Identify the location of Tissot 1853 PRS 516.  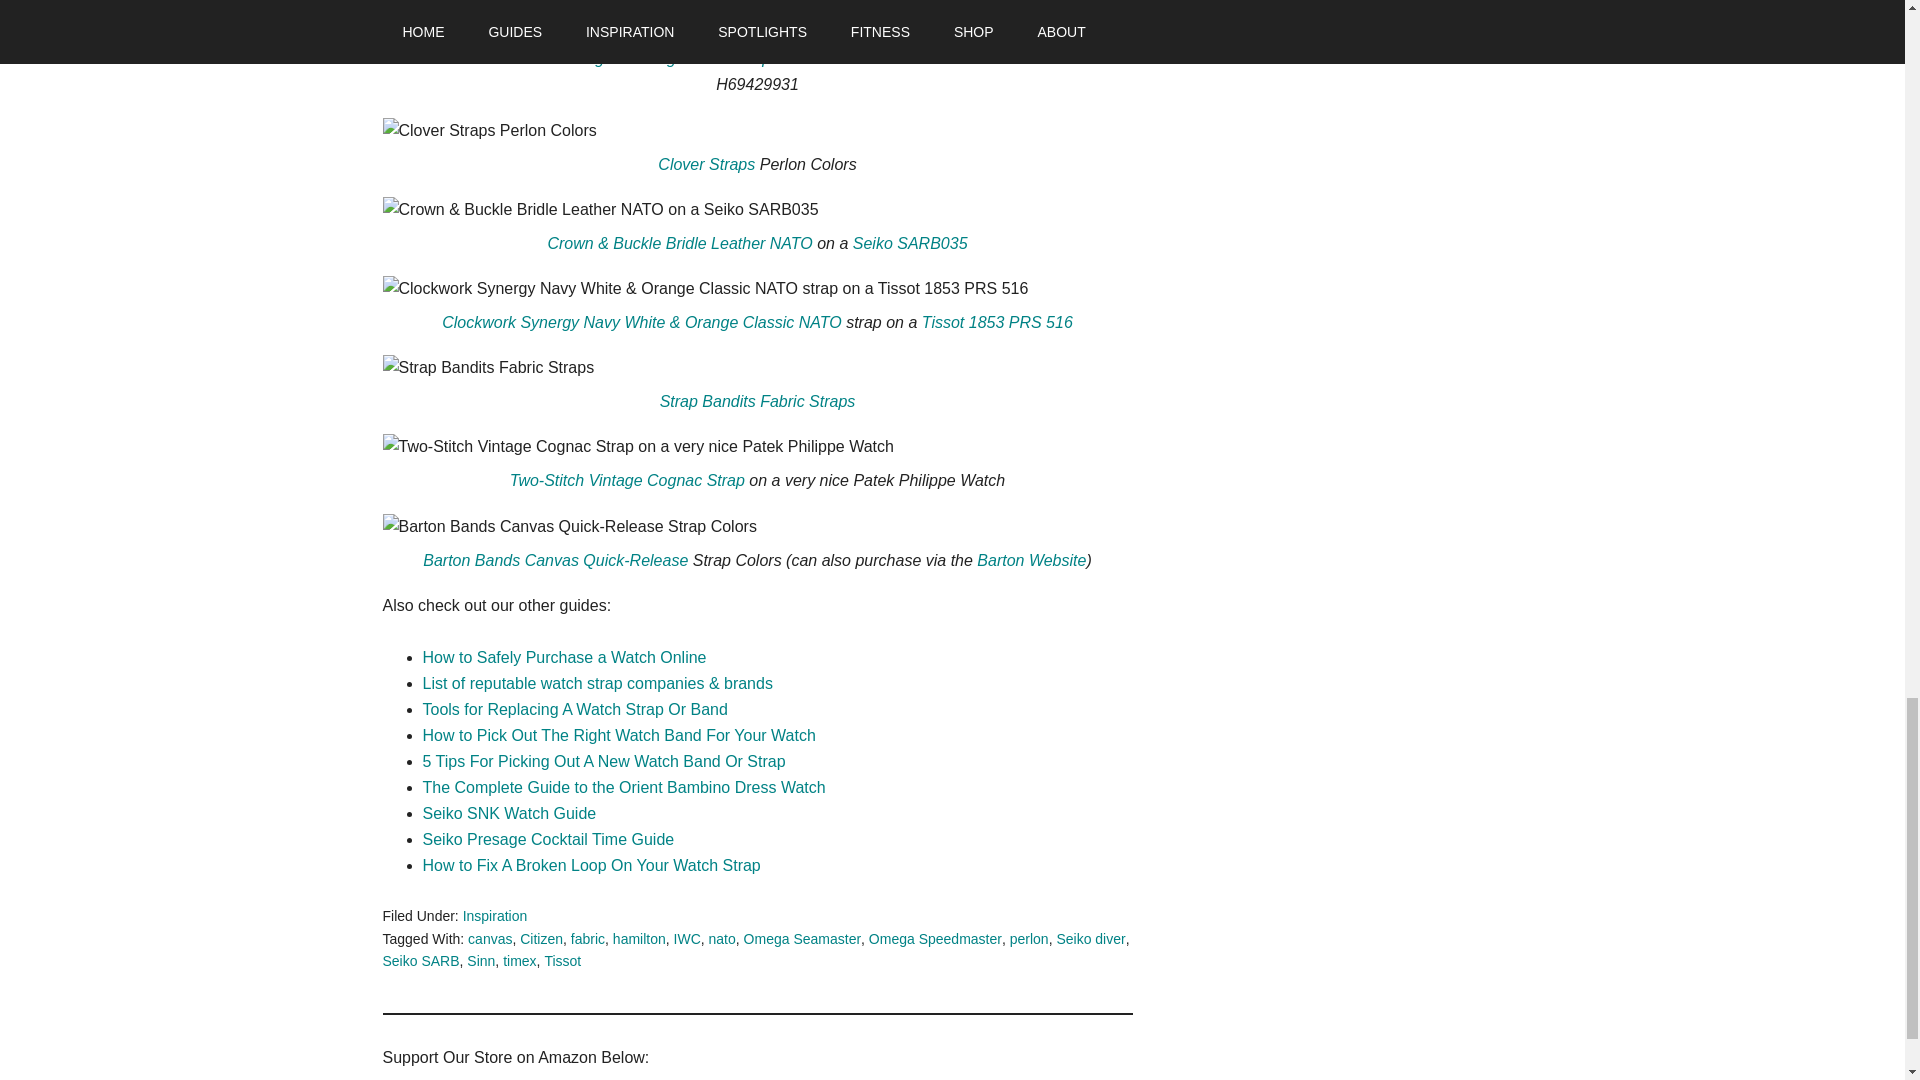
(997, 322).